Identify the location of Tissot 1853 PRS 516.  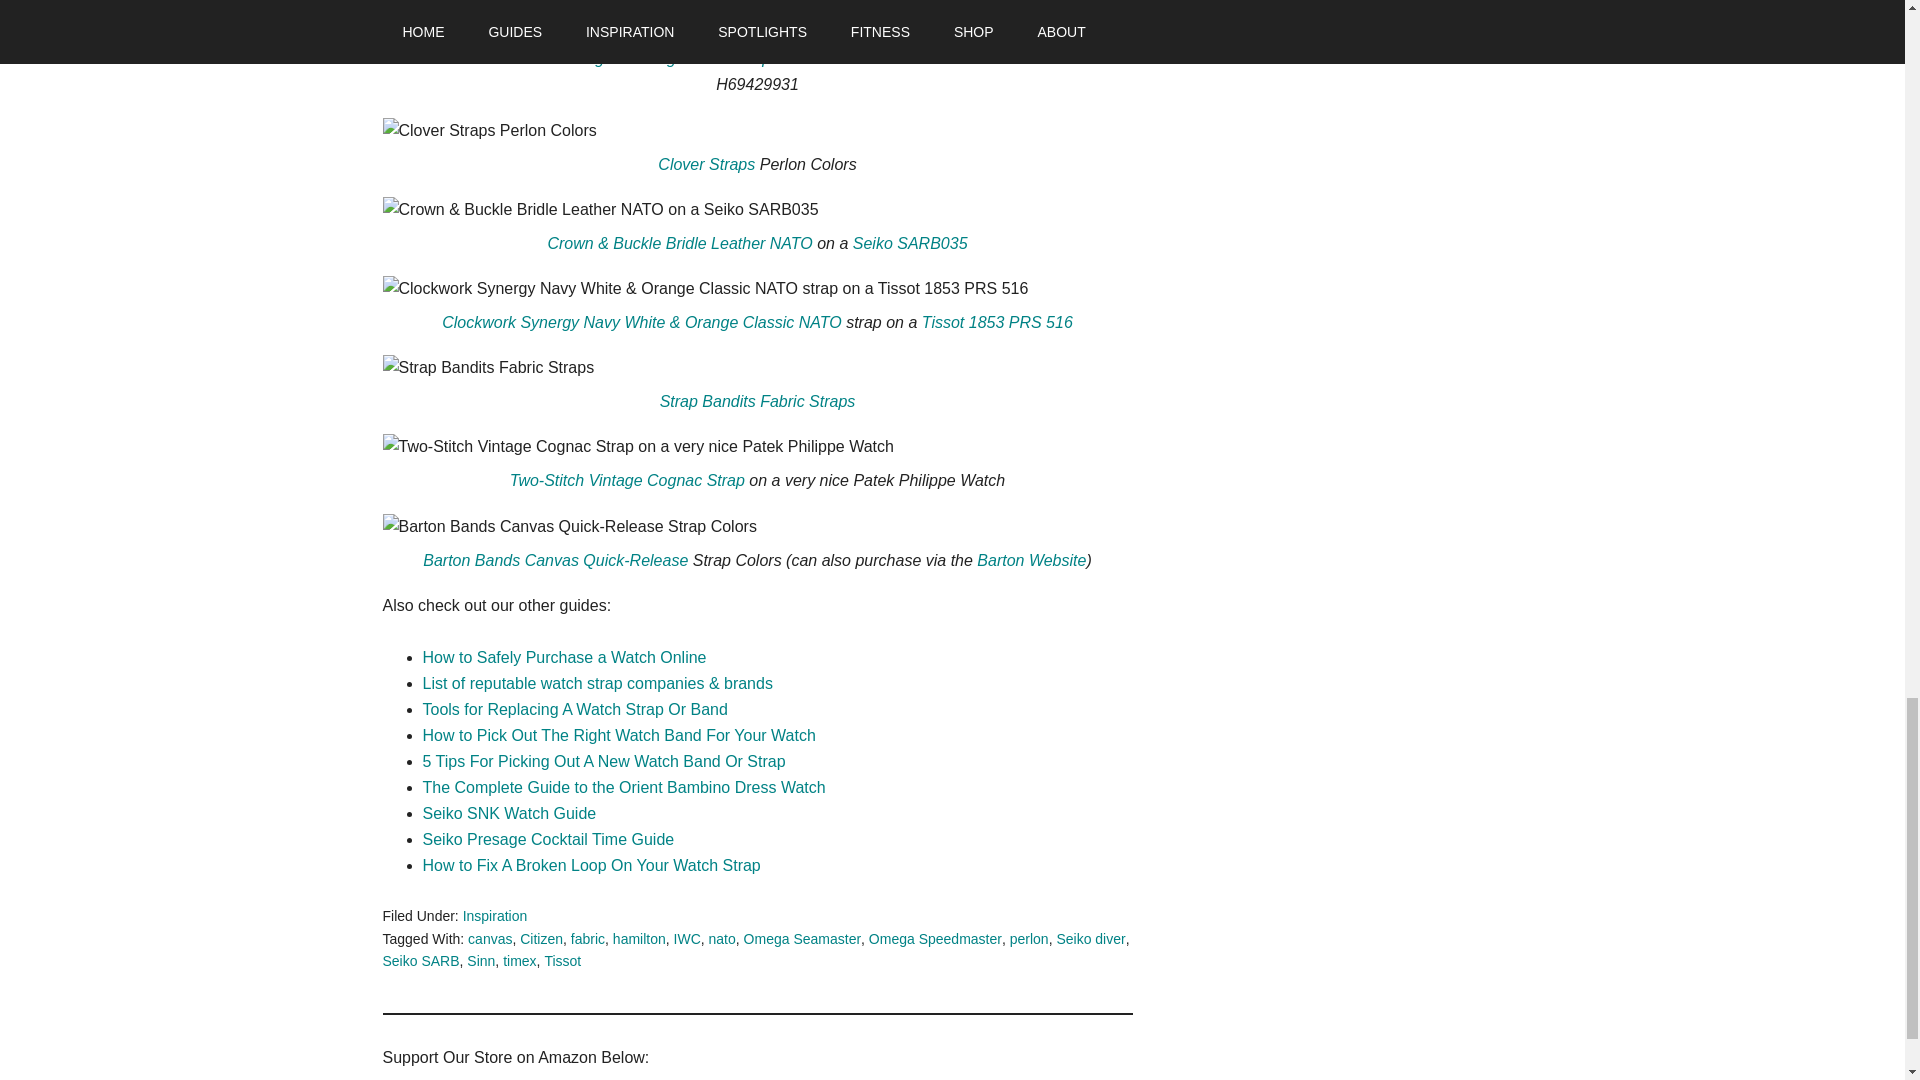
(997, 322).